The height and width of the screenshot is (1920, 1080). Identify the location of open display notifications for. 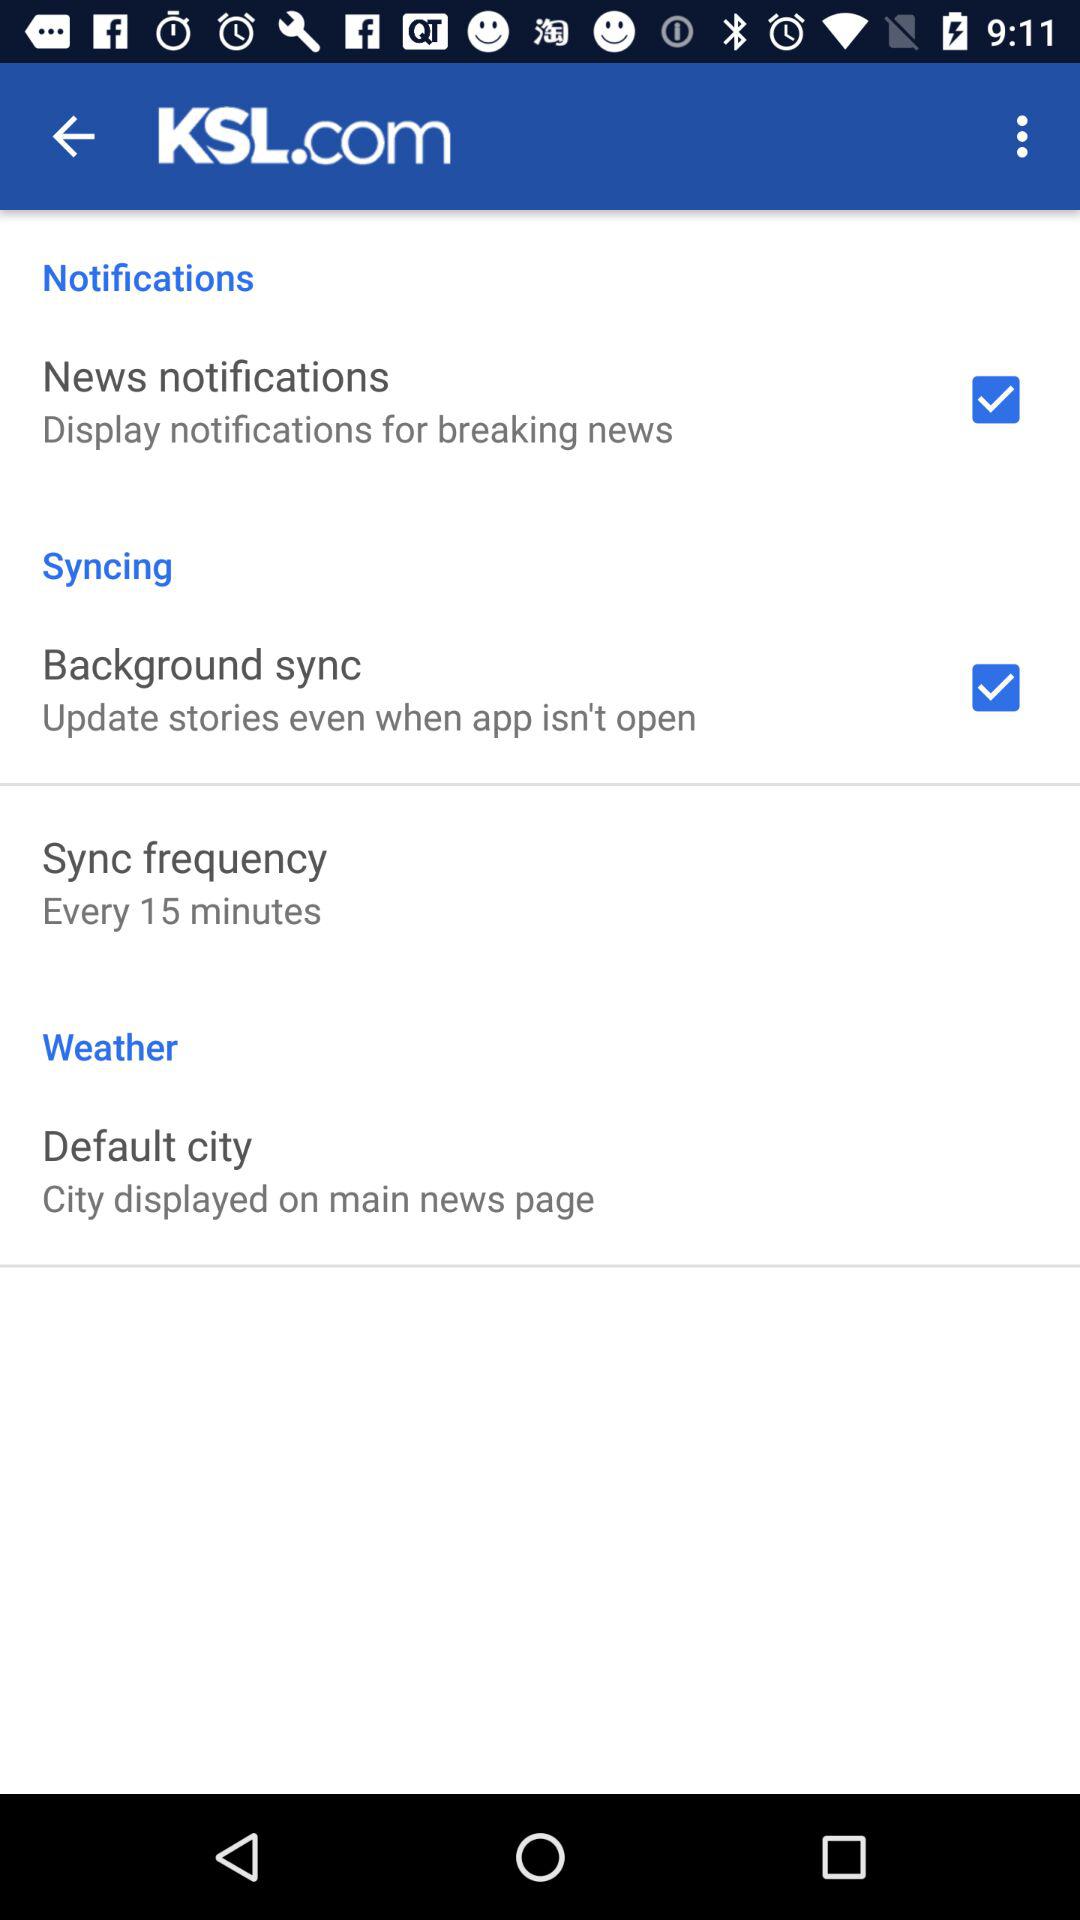
(358, 428).